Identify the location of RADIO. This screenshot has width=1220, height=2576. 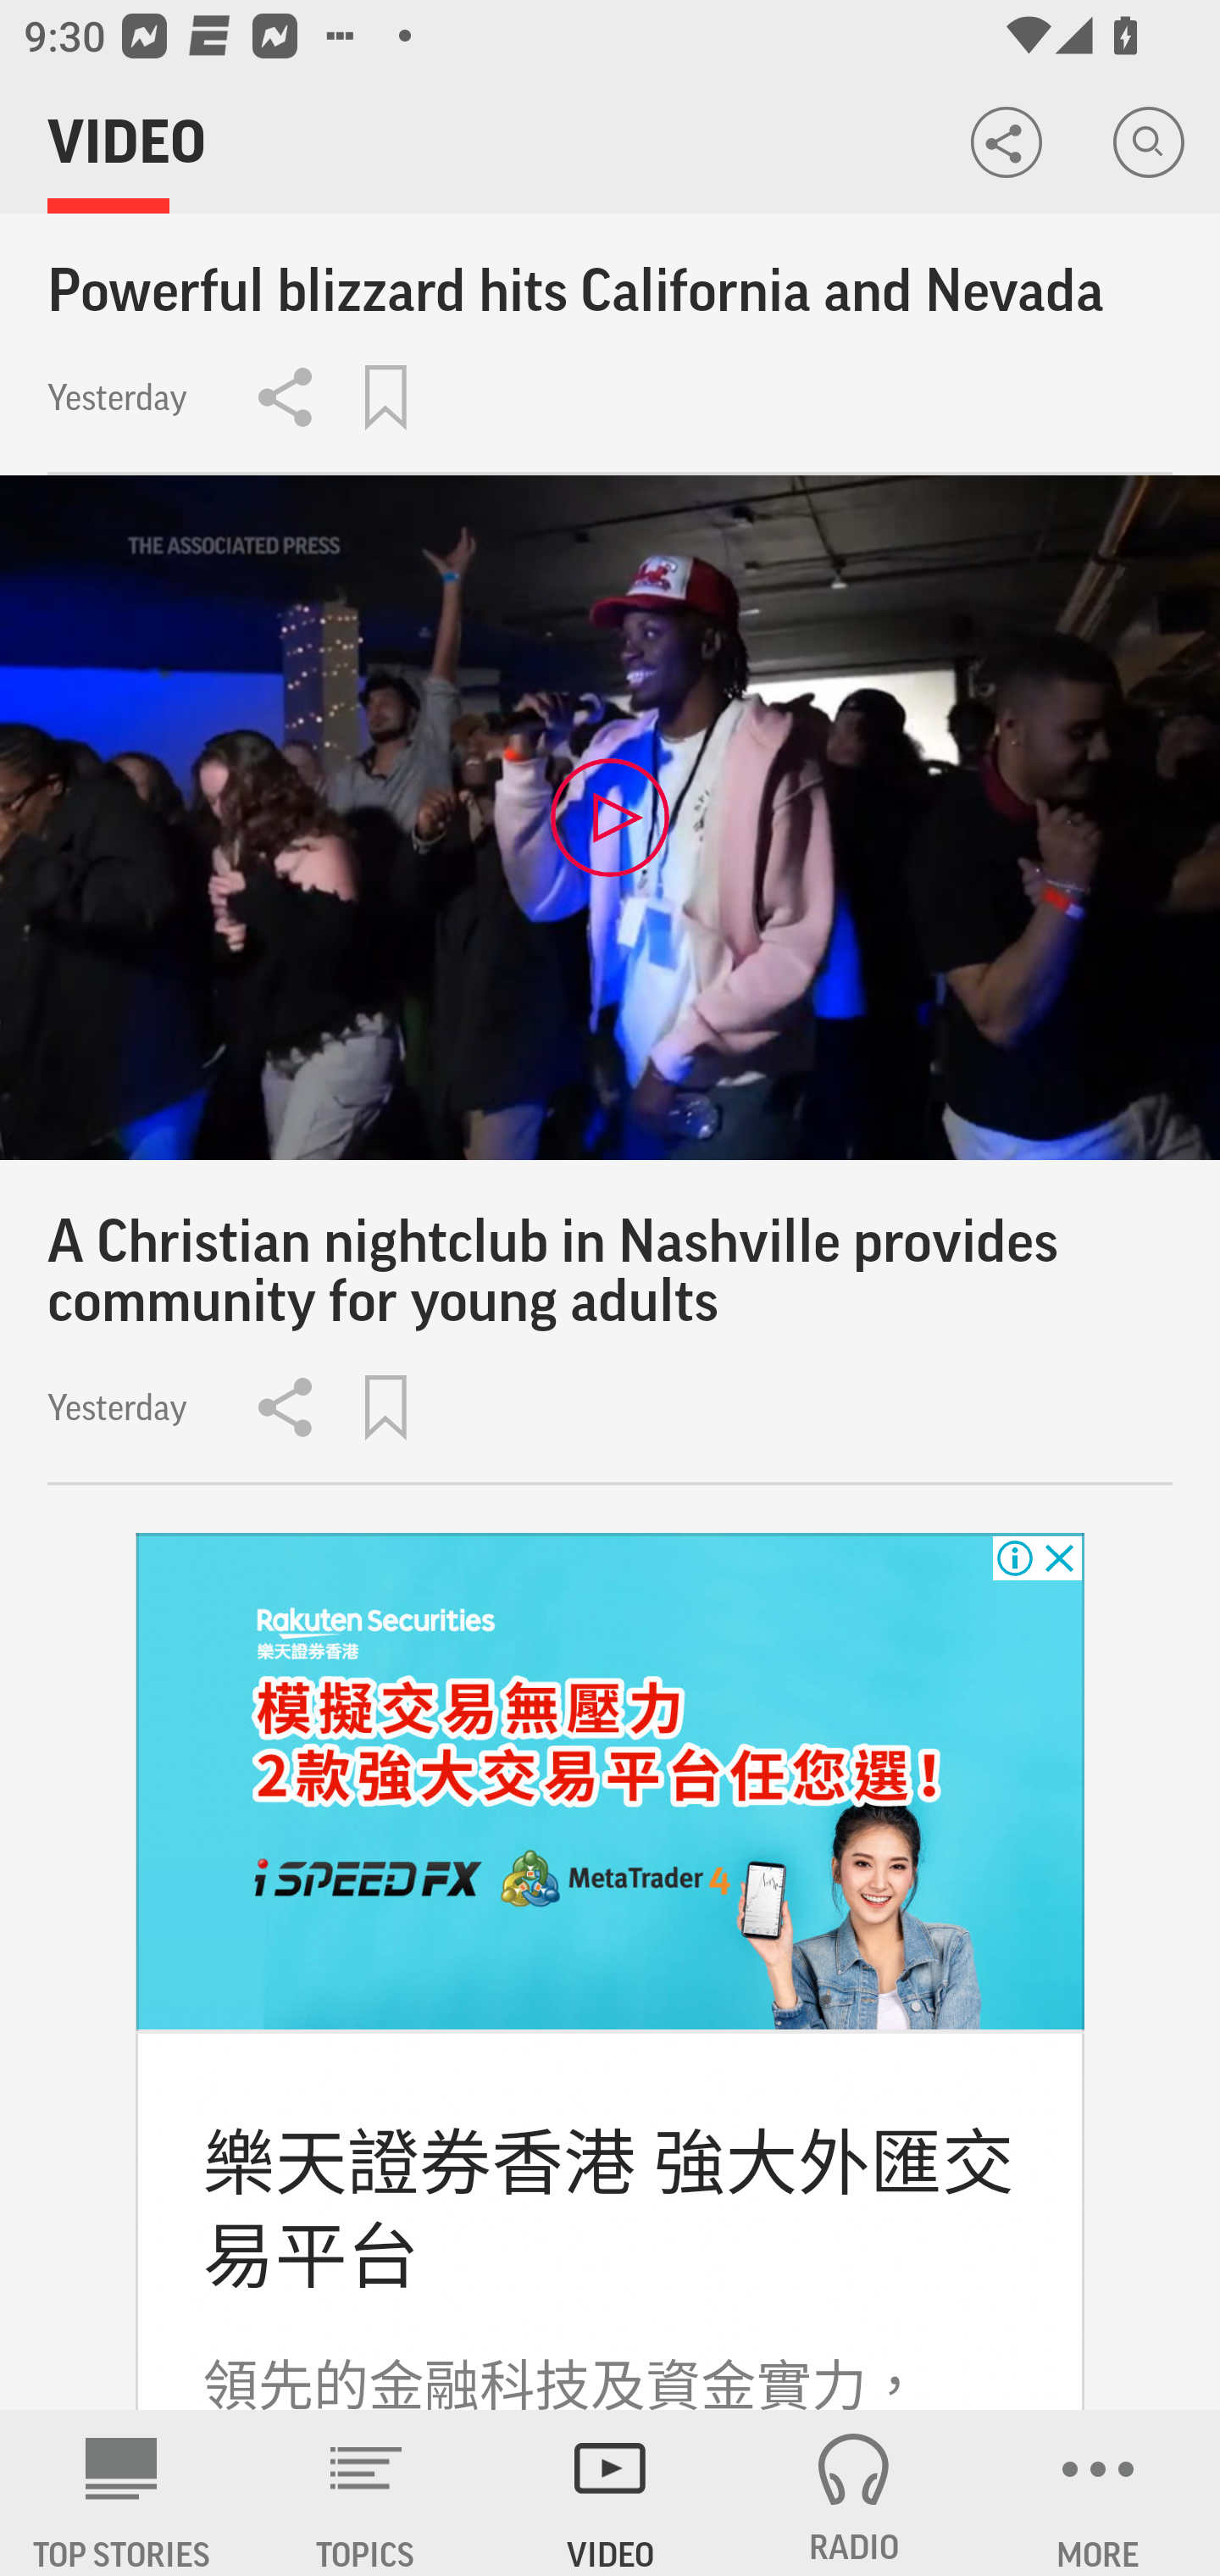
(854, 2493).